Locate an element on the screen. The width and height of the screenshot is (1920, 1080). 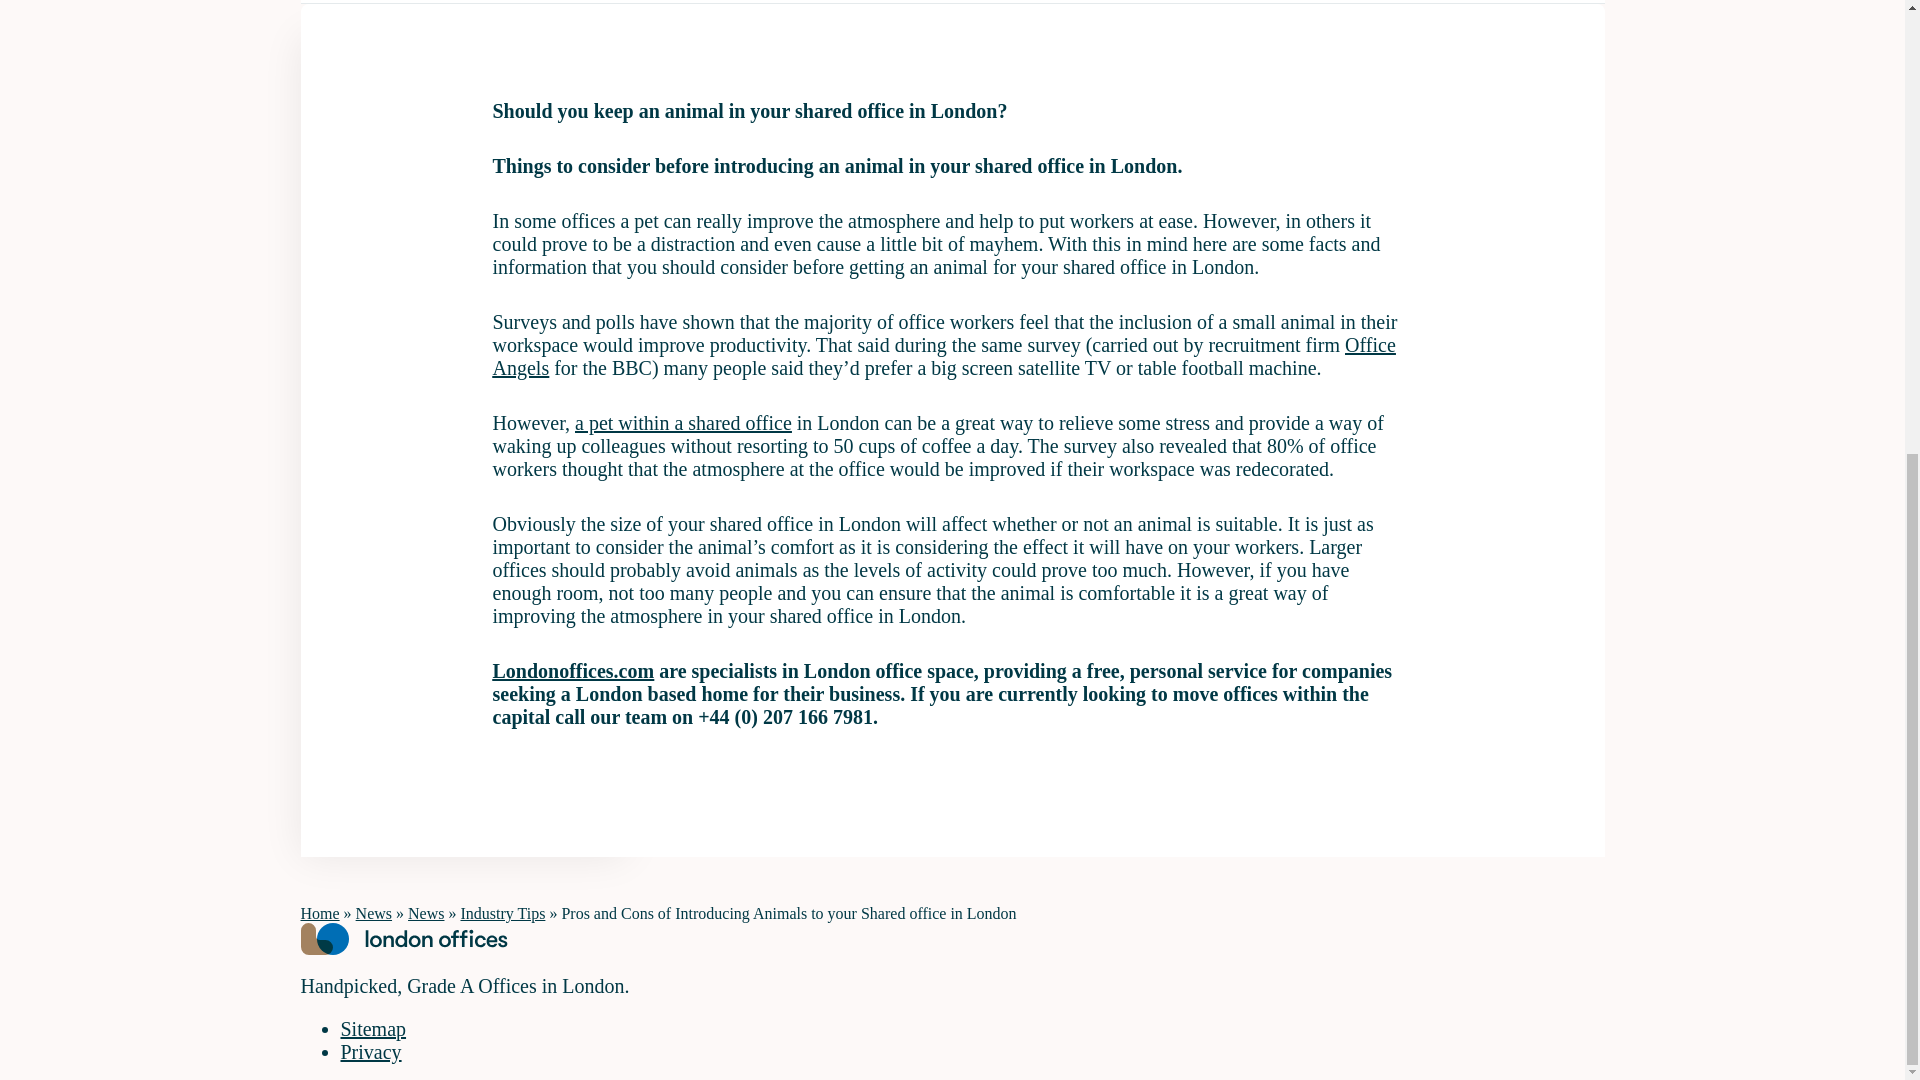
a pet within a shared office is located at coordinates (682, 422).